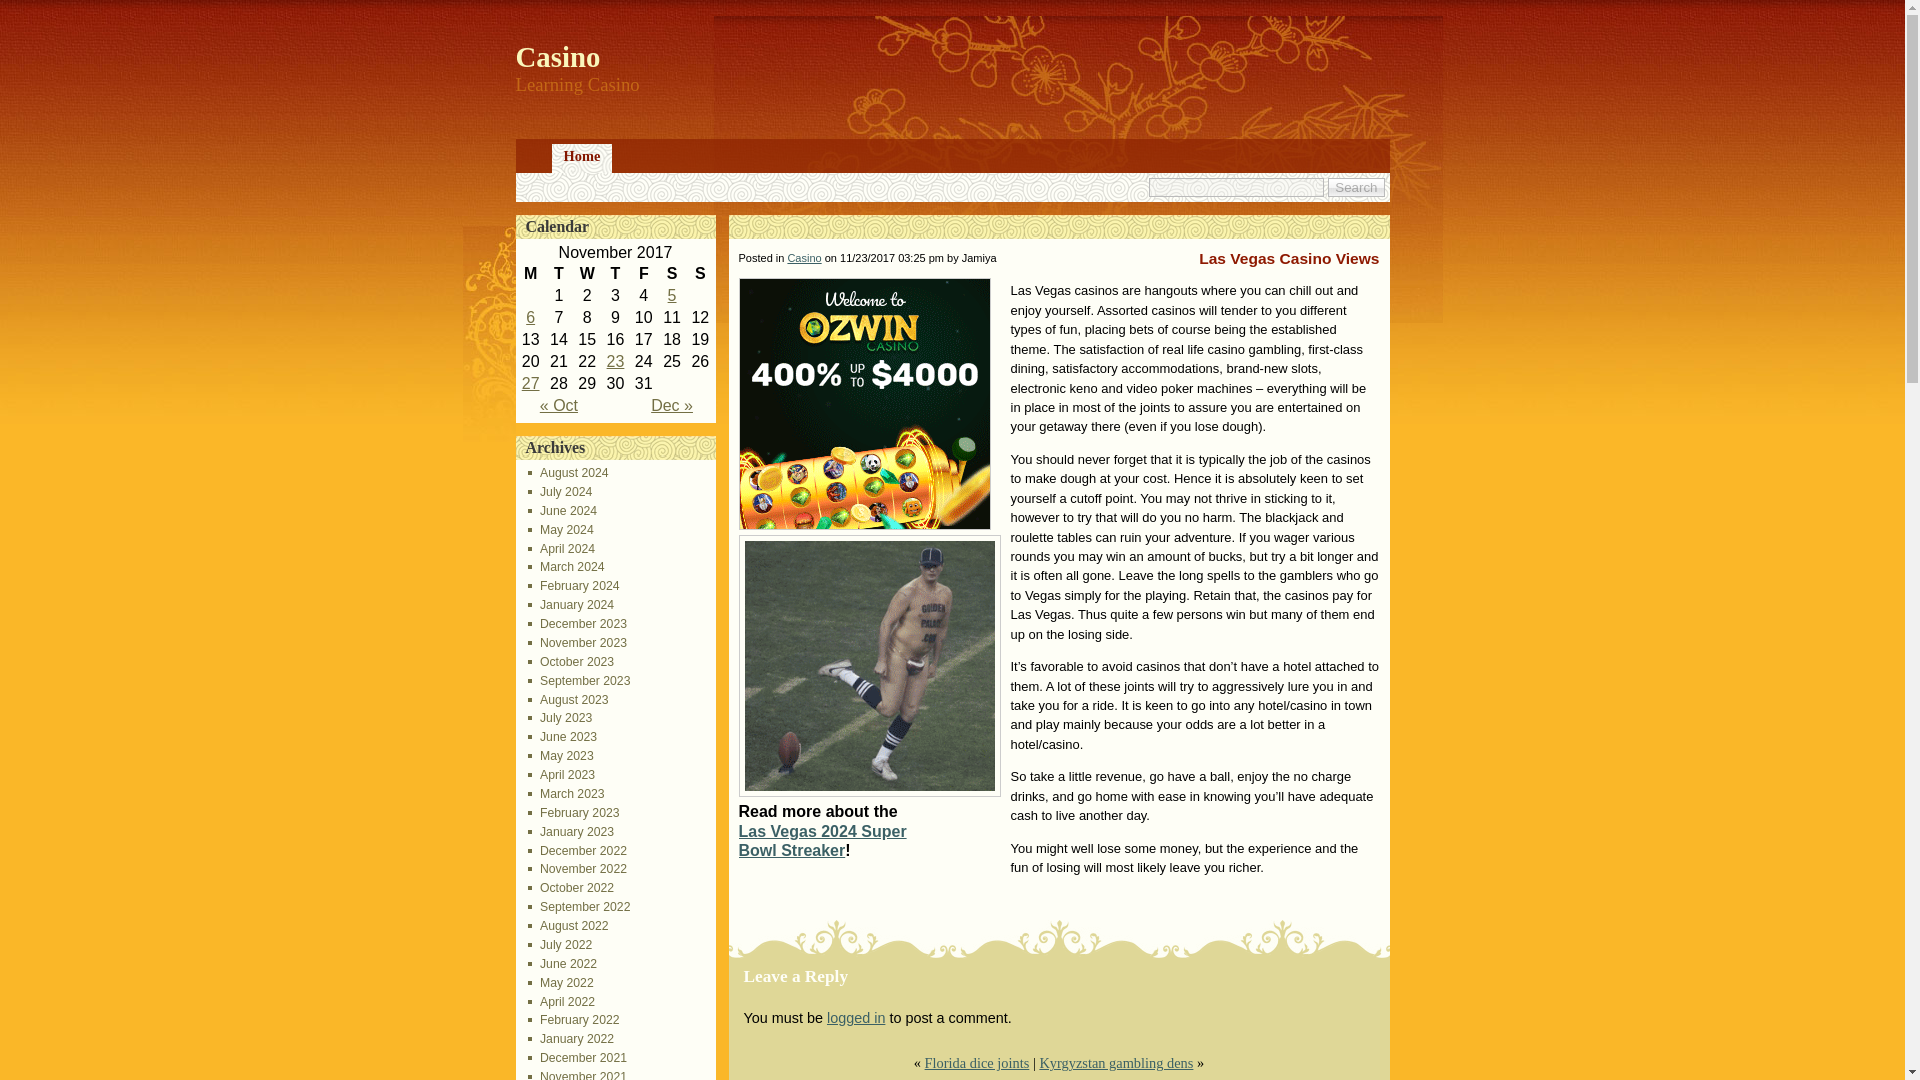  What do you see at coordinates (560, 756) in the screenshot?
I see `May 2023` at bounding box center [560, 756].